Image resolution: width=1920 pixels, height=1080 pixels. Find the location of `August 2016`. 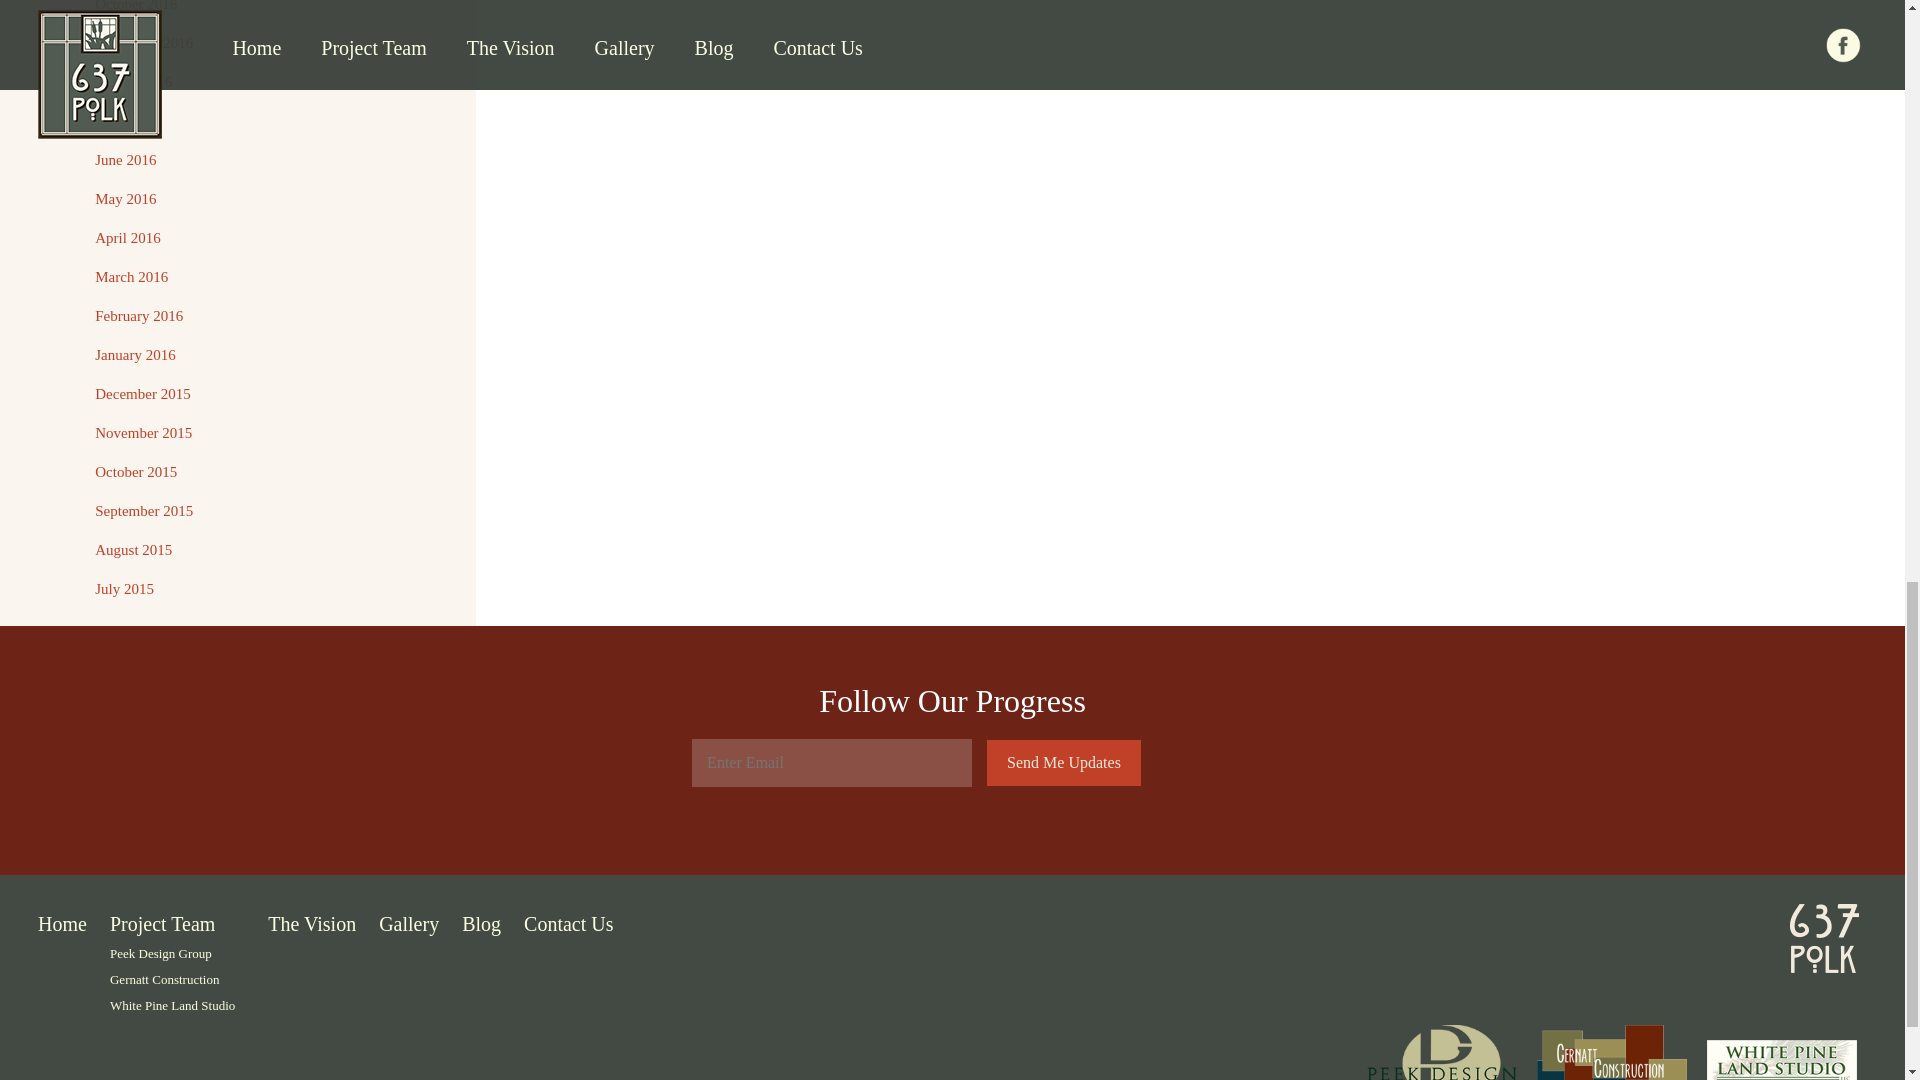

August 2016 is located at coordinates (133, 82).